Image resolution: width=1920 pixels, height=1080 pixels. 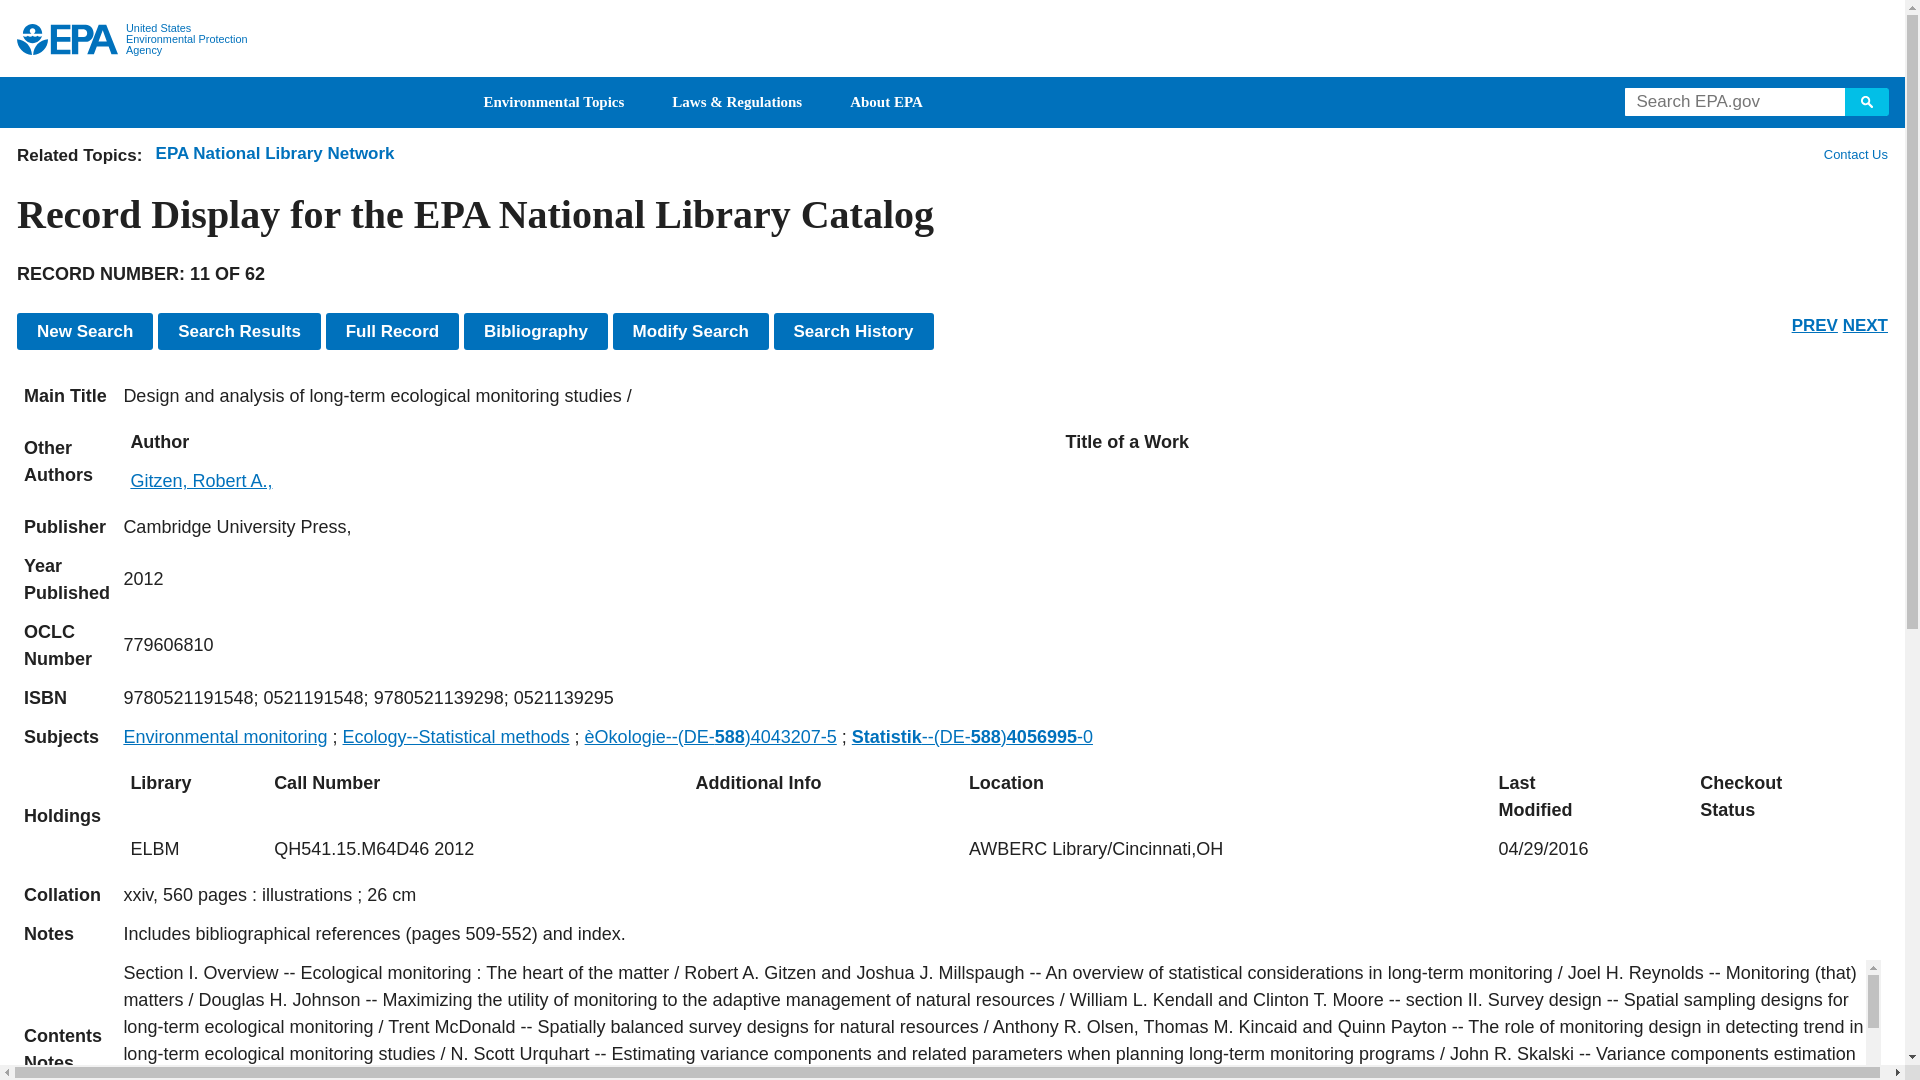 What do you see at coordinates (554, 102) in the screenshot?
I see `Environmental Topics` at bounding box center [554, 102].